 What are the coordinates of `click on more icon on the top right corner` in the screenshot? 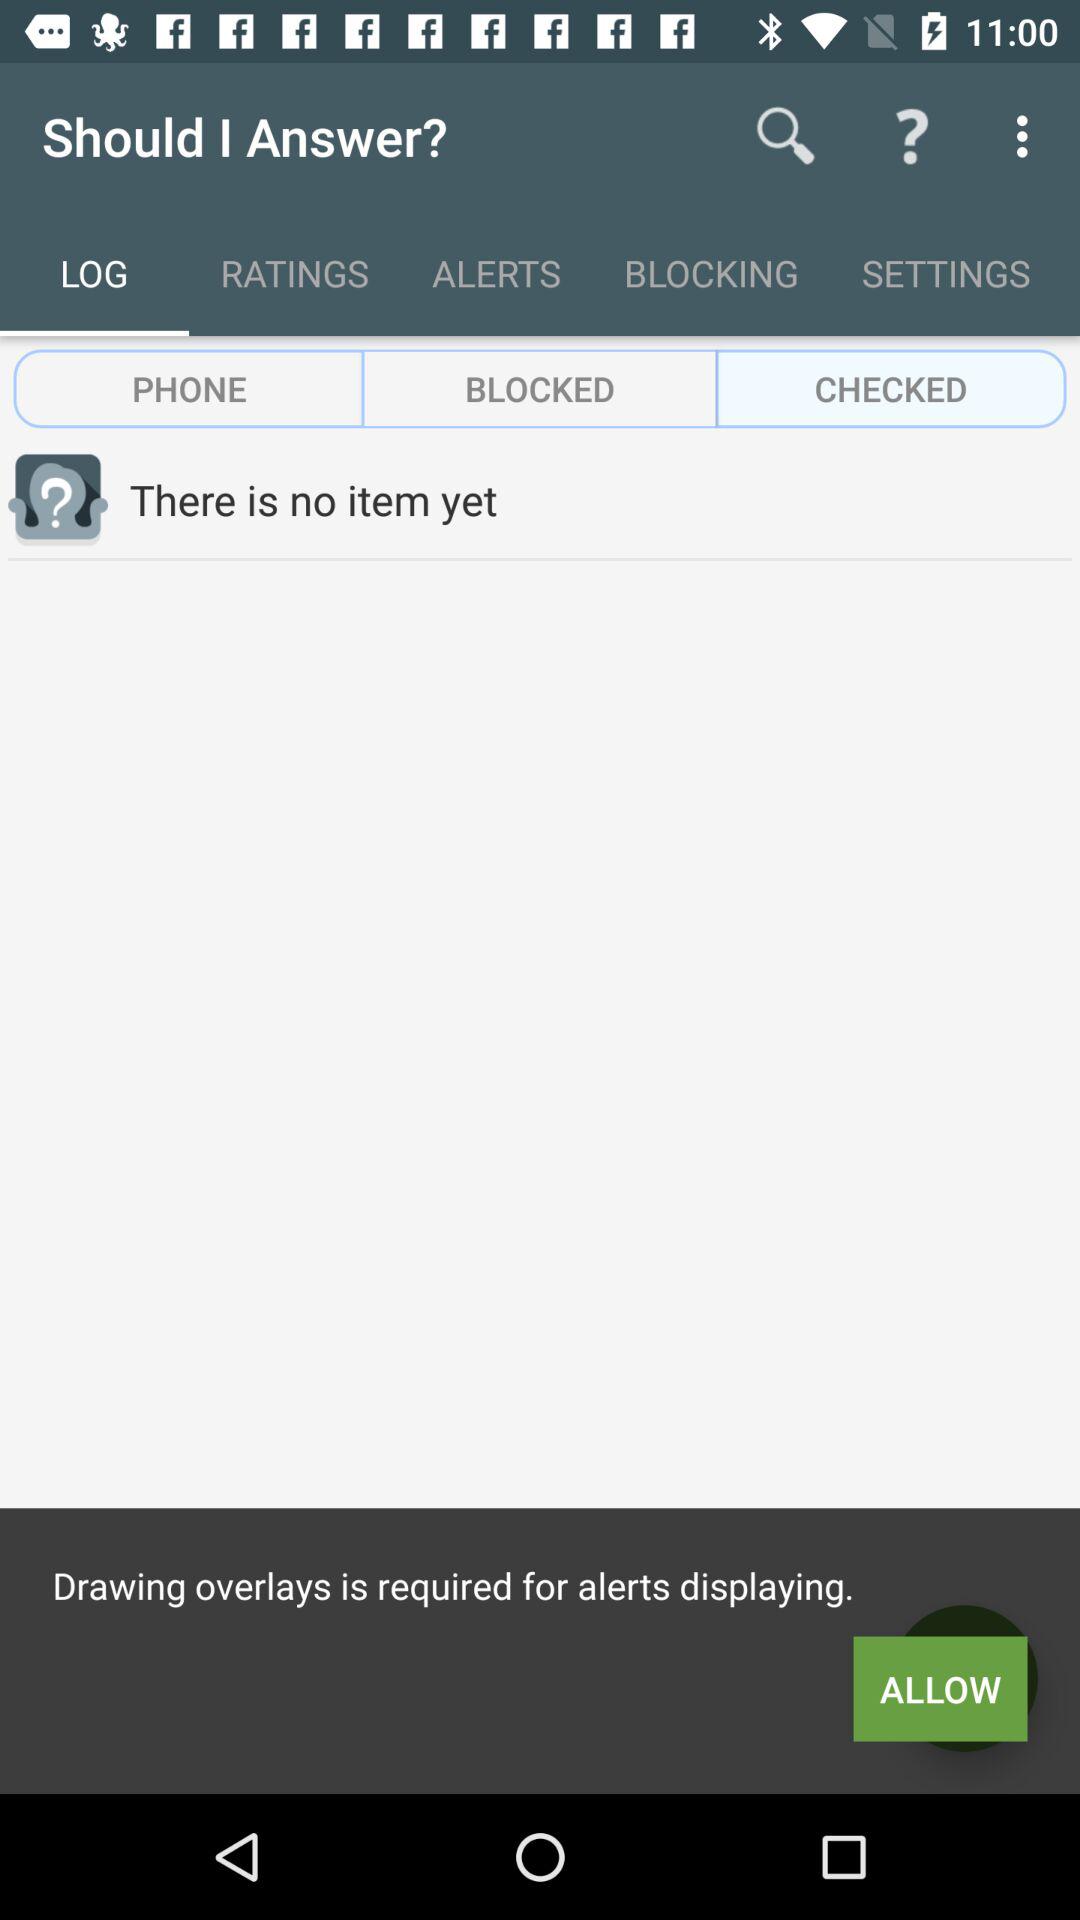 It's located at (1028, 136).